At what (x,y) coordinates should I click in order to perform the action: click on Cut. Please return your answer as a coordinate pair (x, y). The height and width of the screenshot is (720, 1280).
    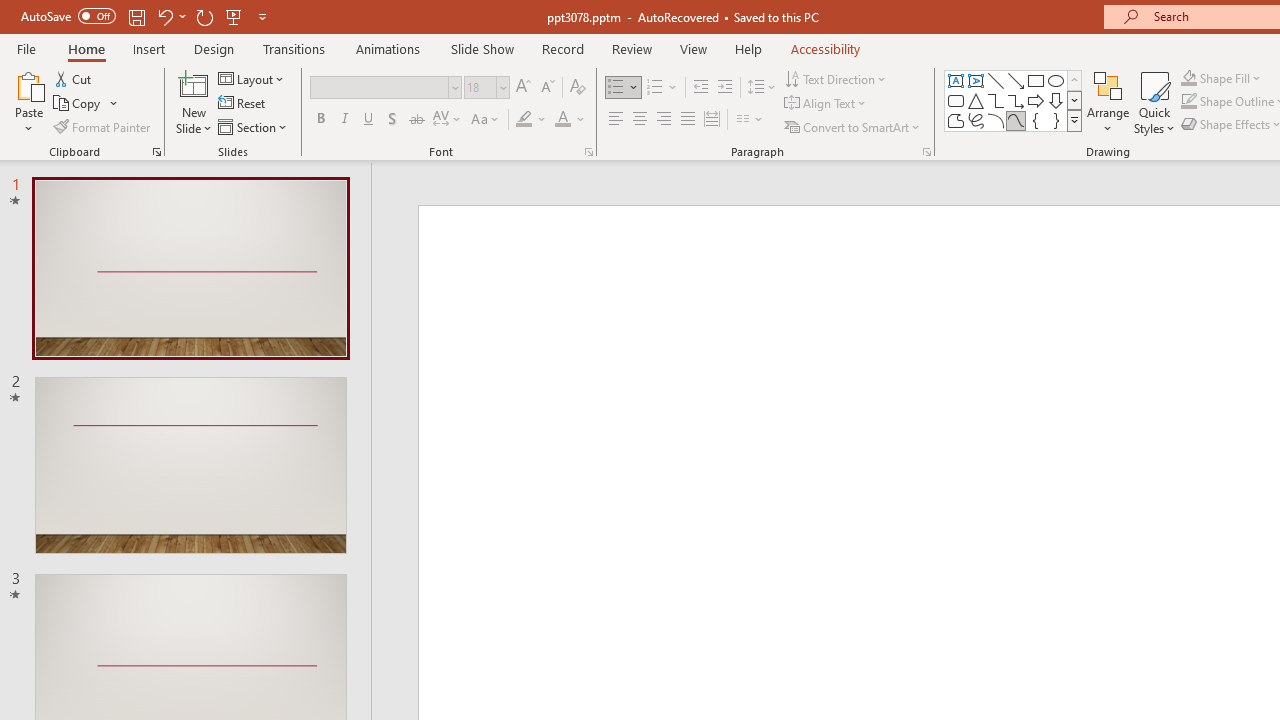
    Looking at the image, I should click on (74, 78).